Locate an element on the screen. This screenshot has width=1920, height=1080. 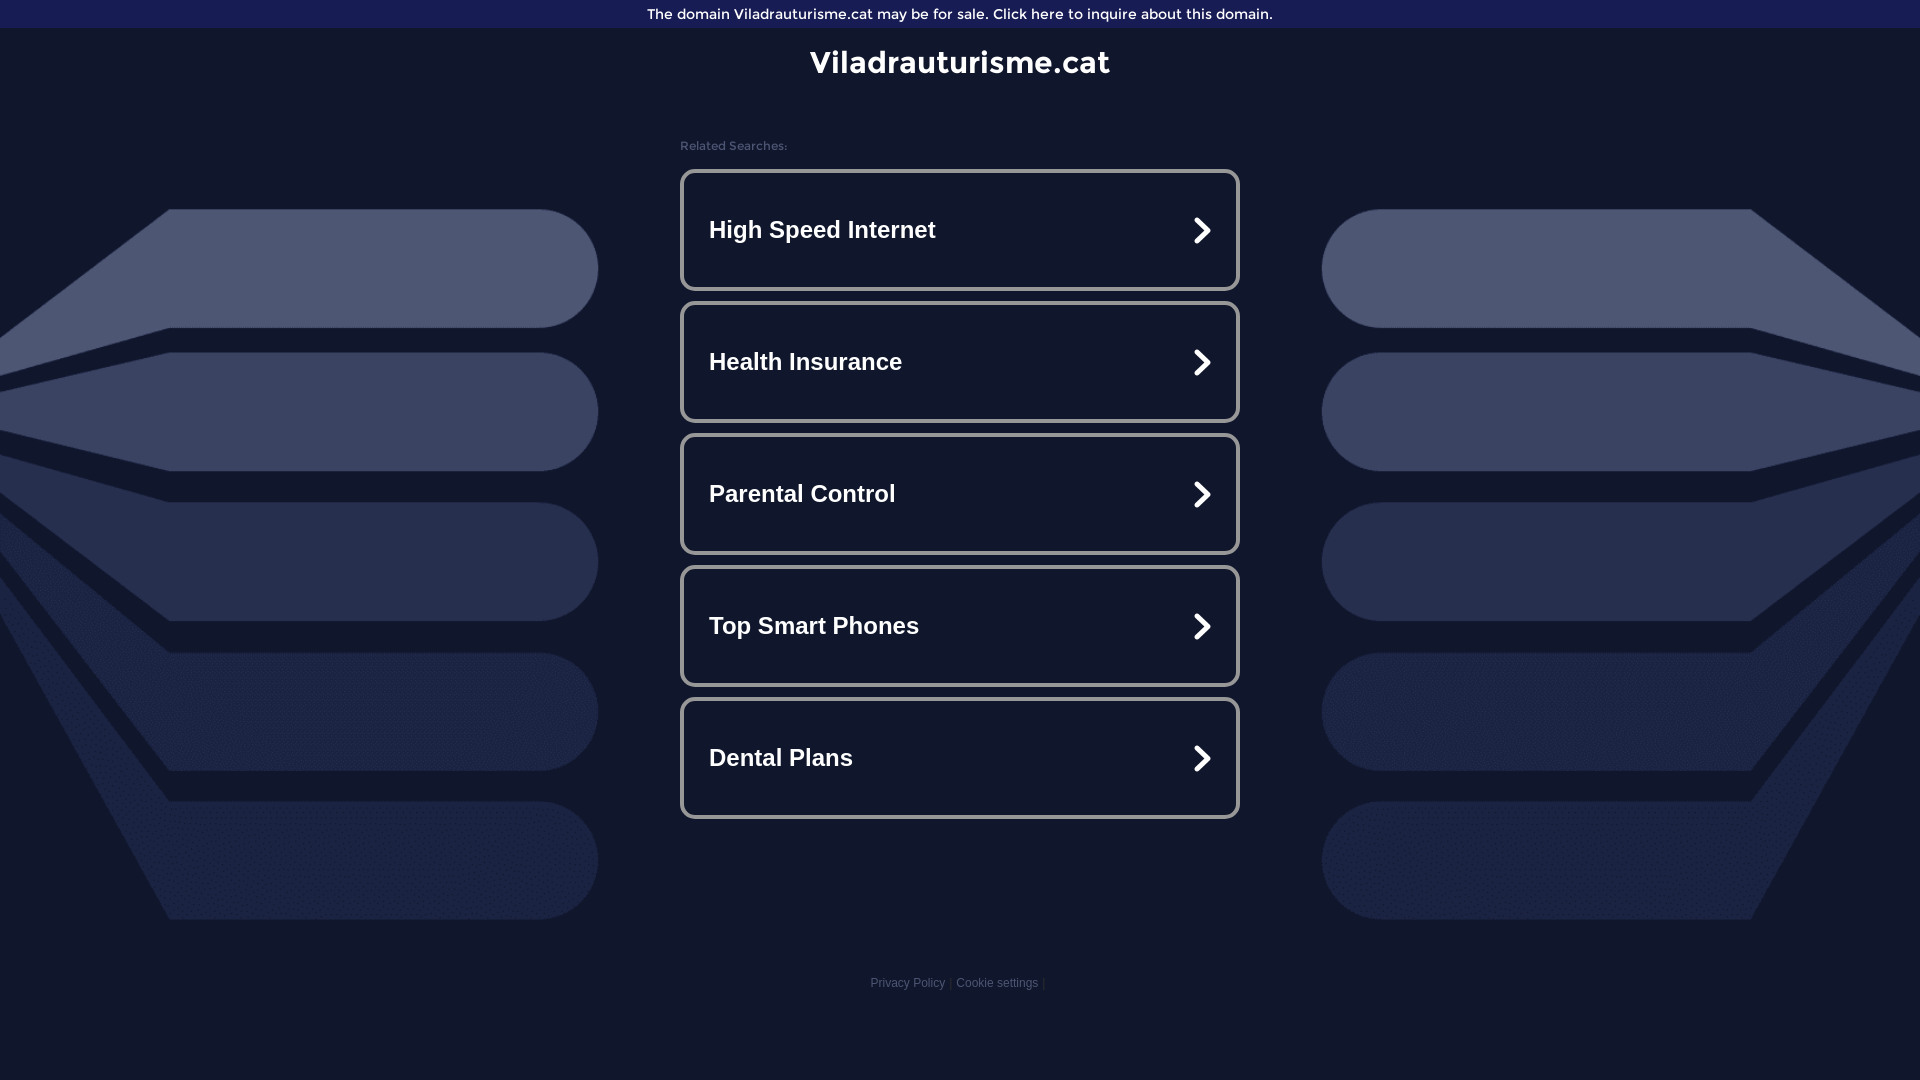
Cookie settings is located at coordinates (997, 983).